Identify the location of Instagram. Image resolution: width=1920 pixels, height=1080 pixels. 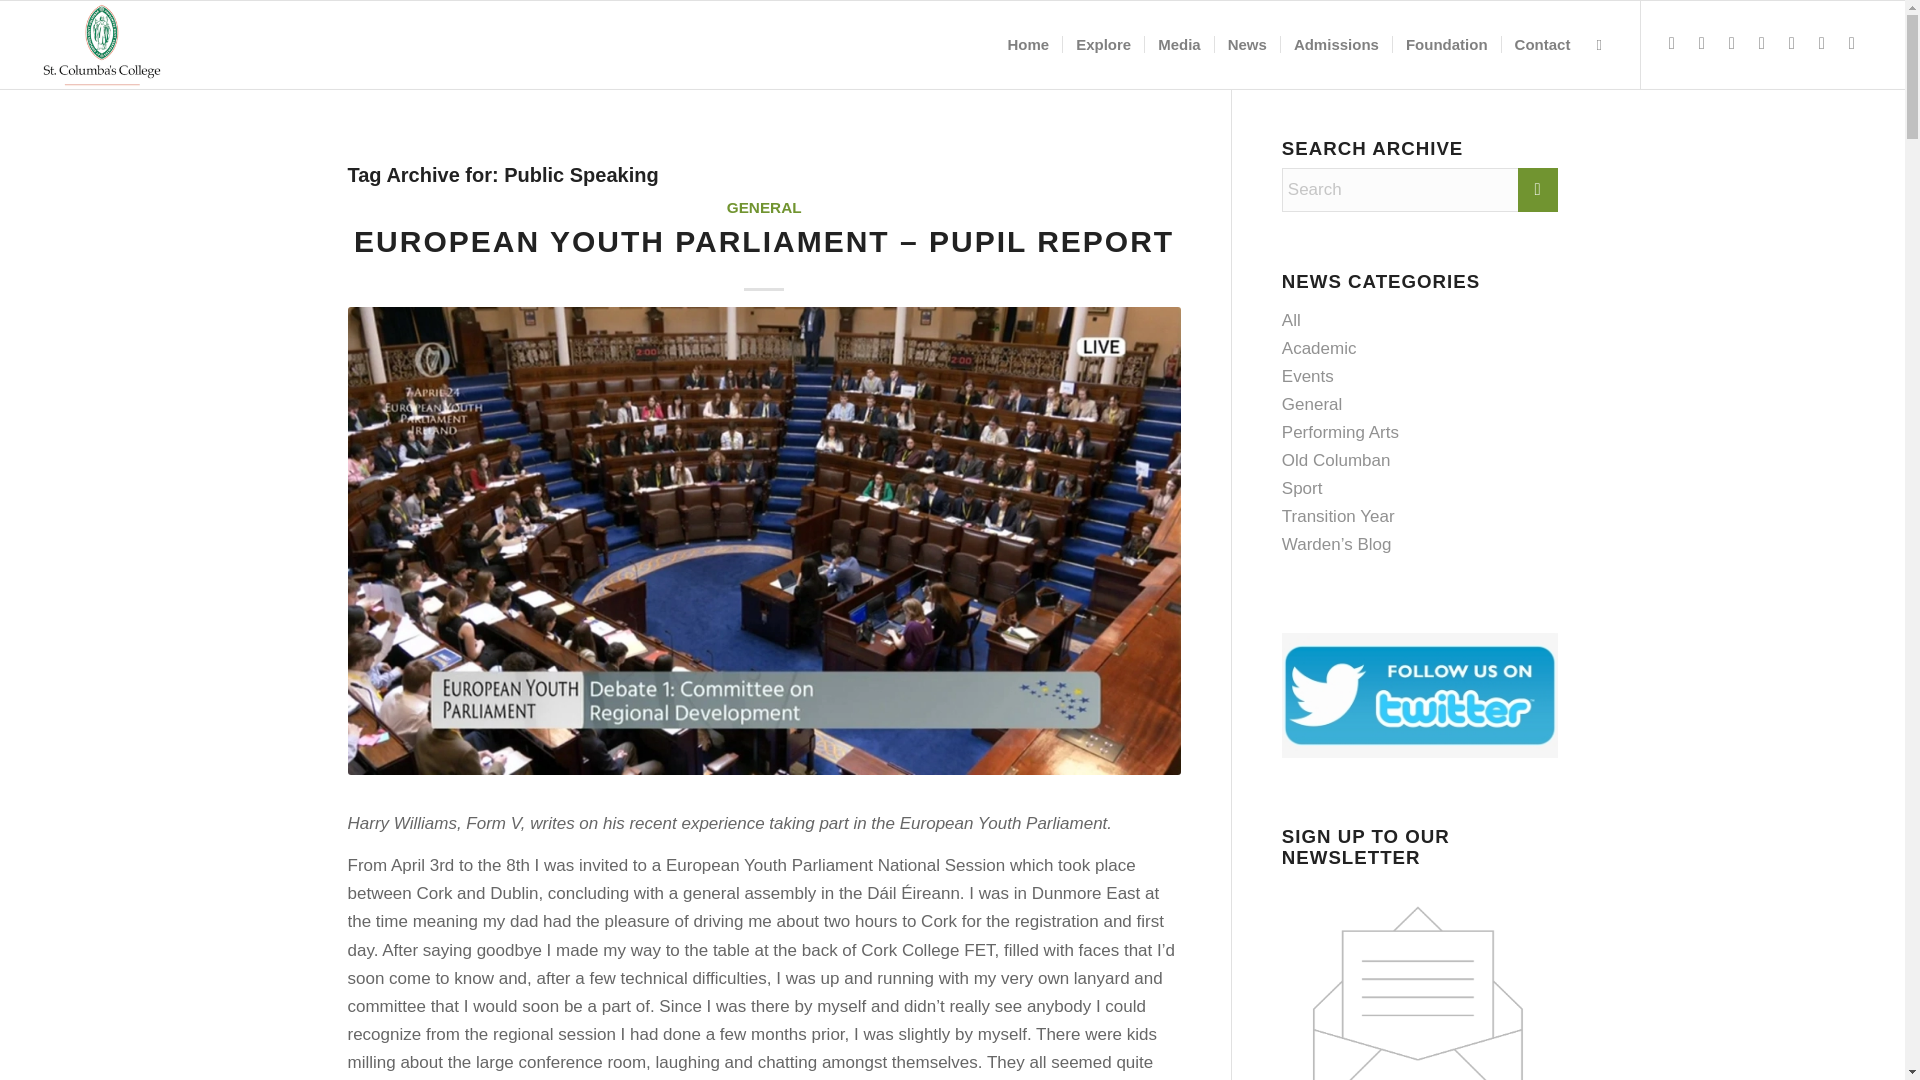
(1732, 44).